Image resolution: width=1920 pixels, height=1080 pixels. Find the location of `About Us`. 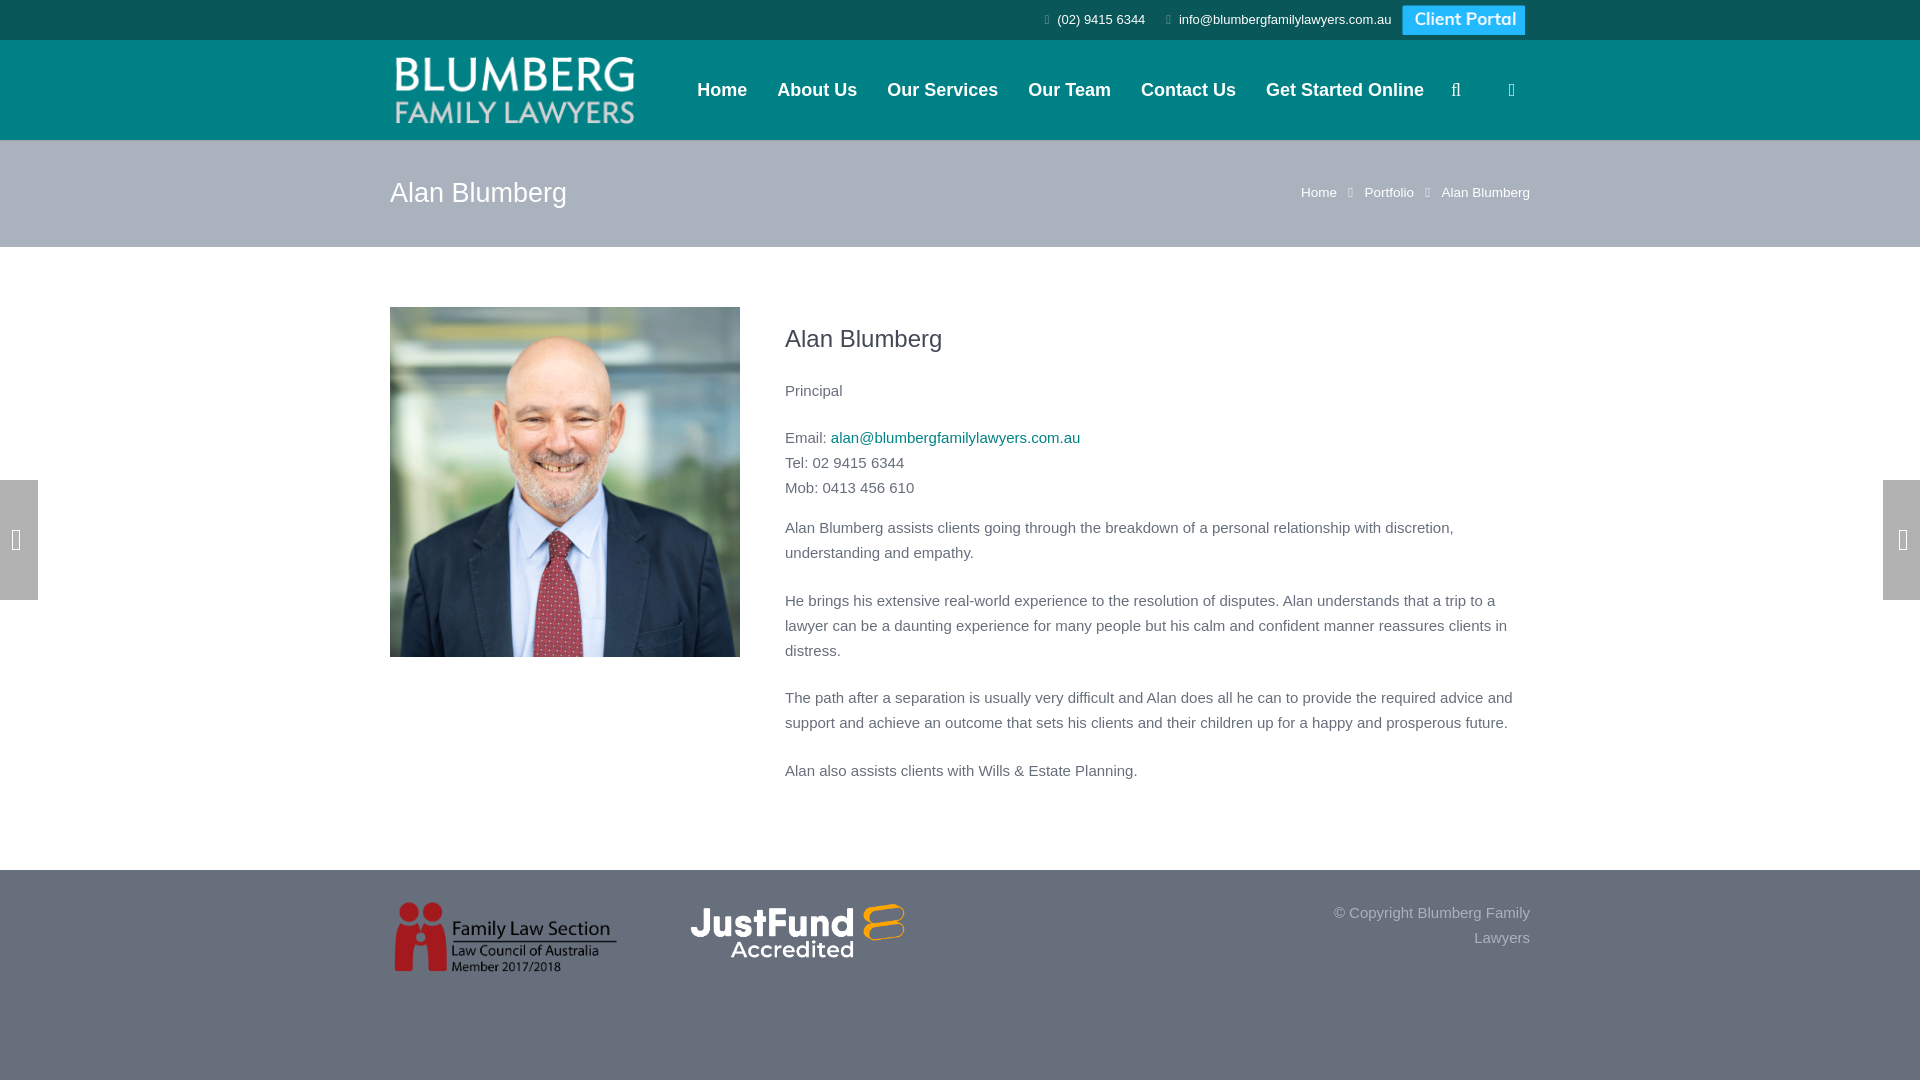

About Us is located at coordinates (816, 89).